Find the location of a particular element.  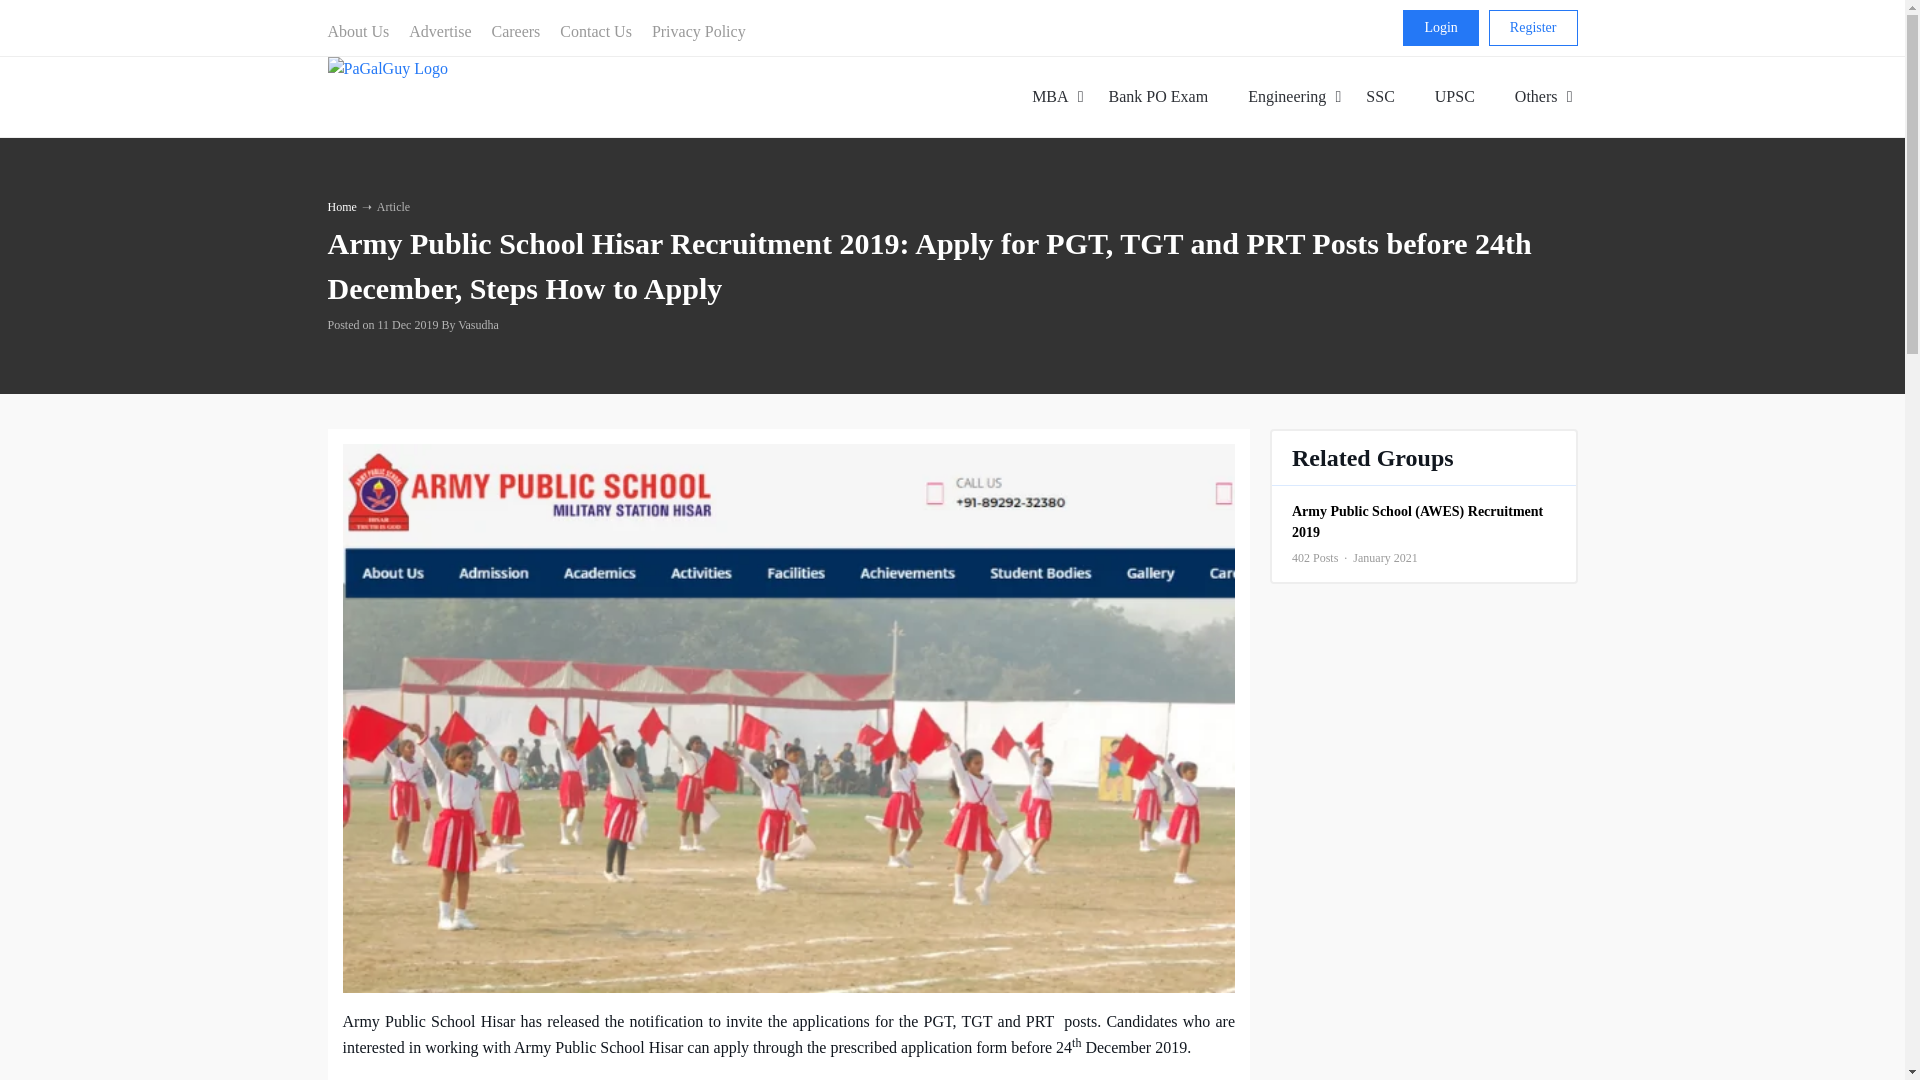

Contact Us is located at coordinates (595, 31).